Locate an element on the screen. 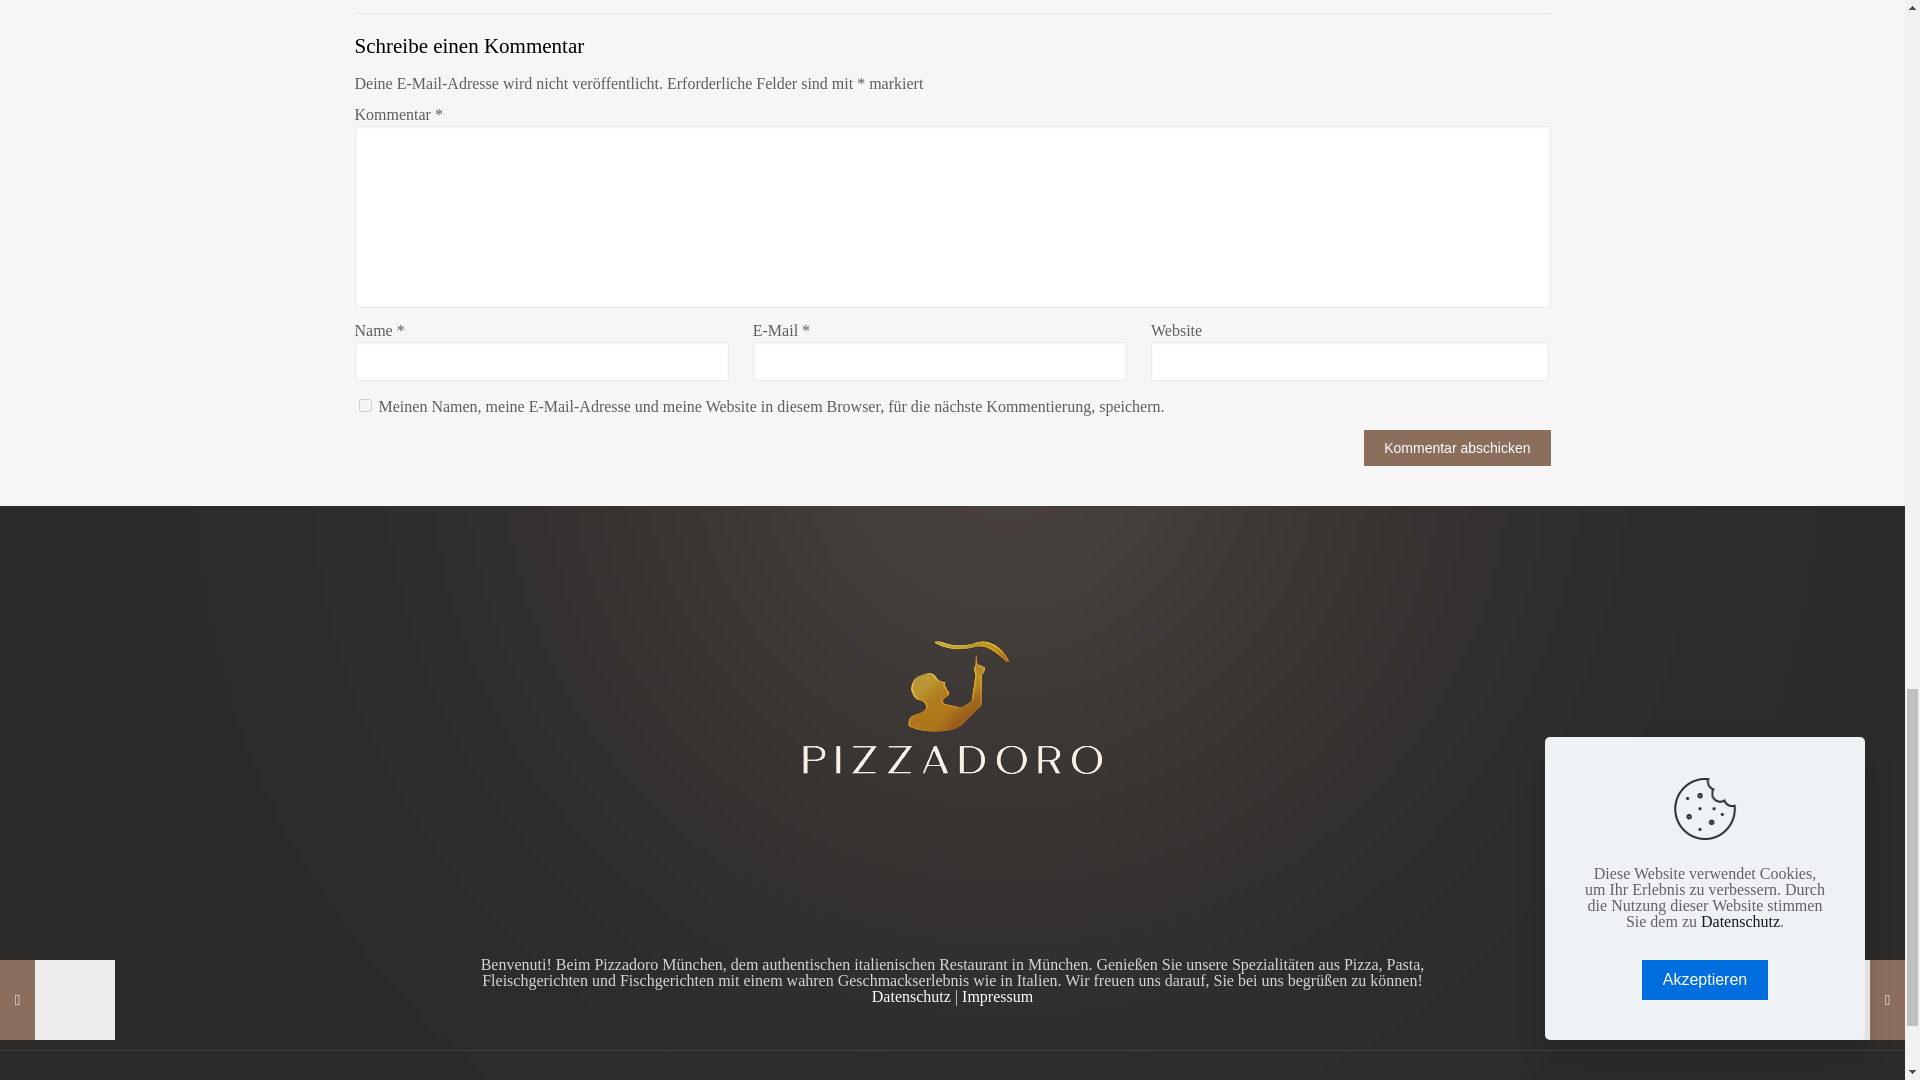 The height and width of the screenshot is (1080, 1920). yes is located at coordinates (364, 404).